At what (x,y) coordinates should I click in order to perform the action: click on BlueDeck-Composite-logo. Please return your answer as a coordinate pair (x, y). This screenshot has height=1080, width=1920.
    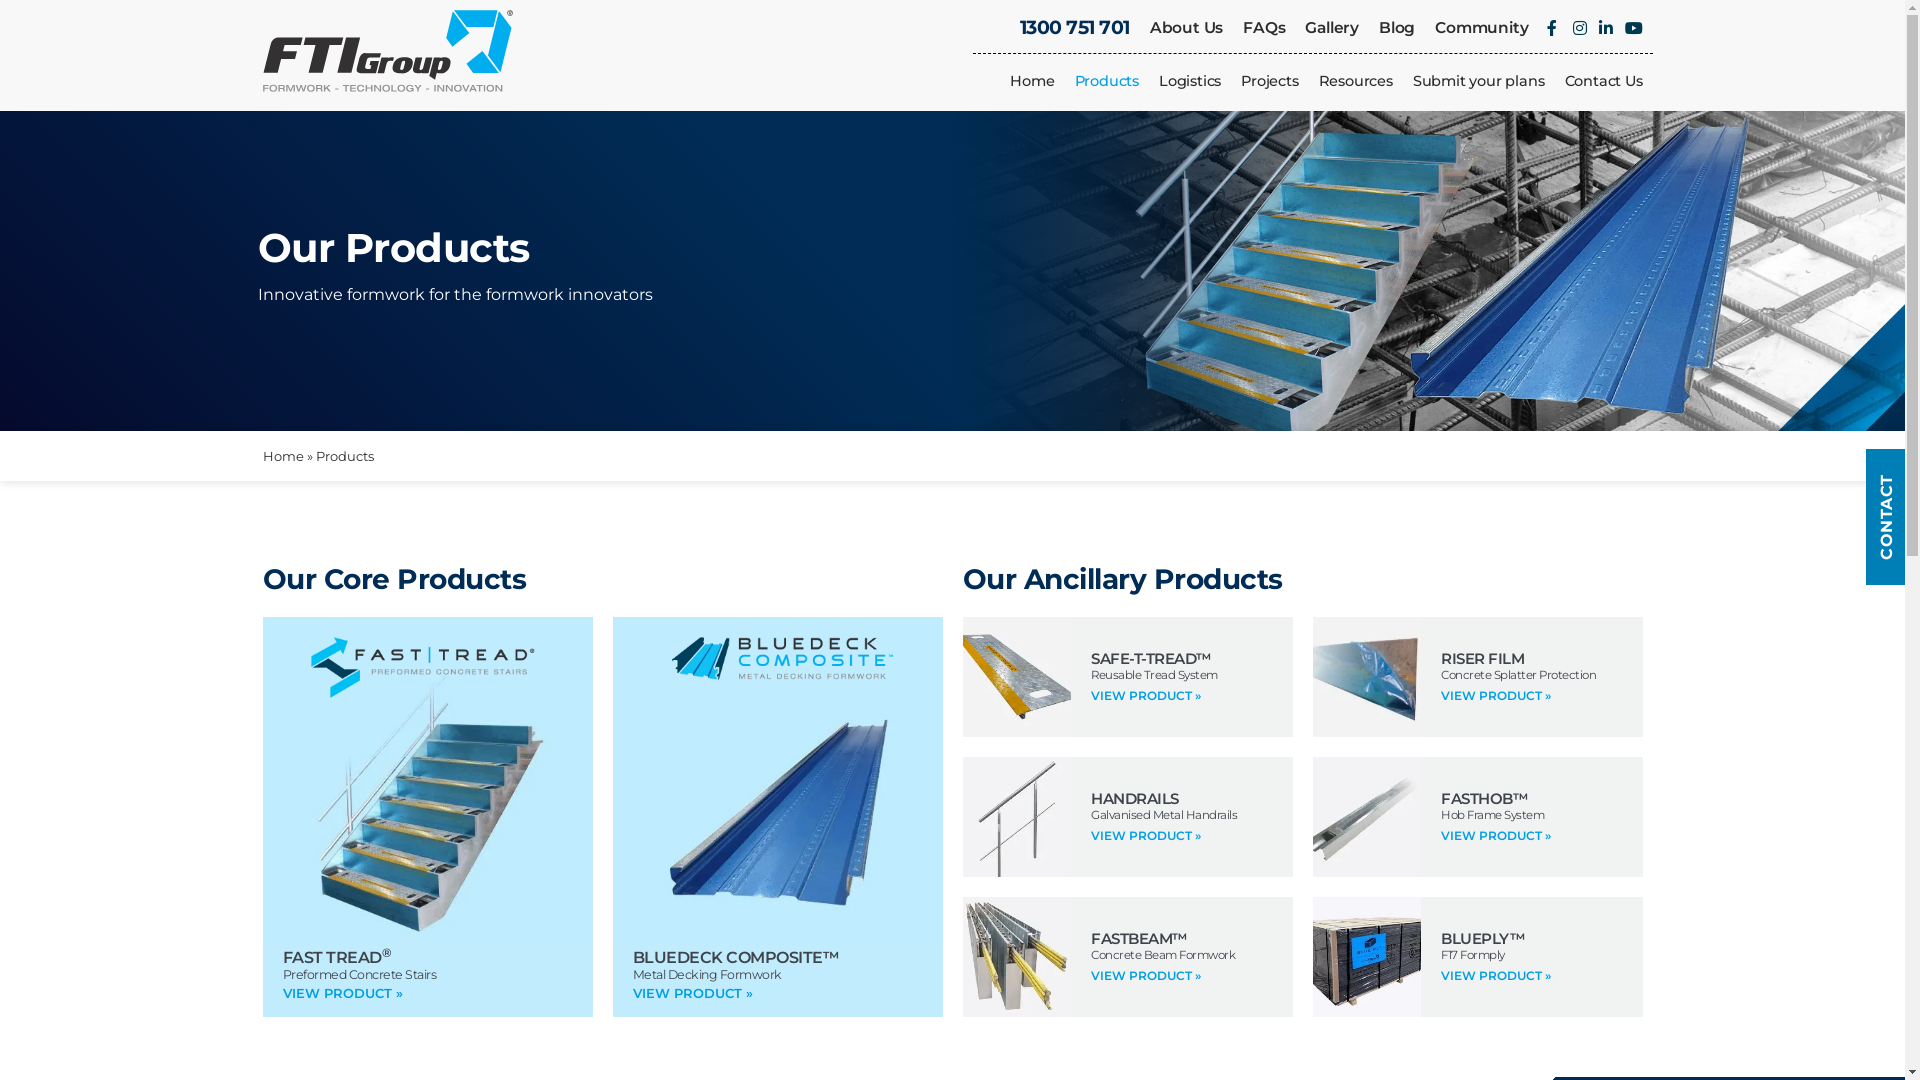
    Looking at the image, I should click on (782, 658).